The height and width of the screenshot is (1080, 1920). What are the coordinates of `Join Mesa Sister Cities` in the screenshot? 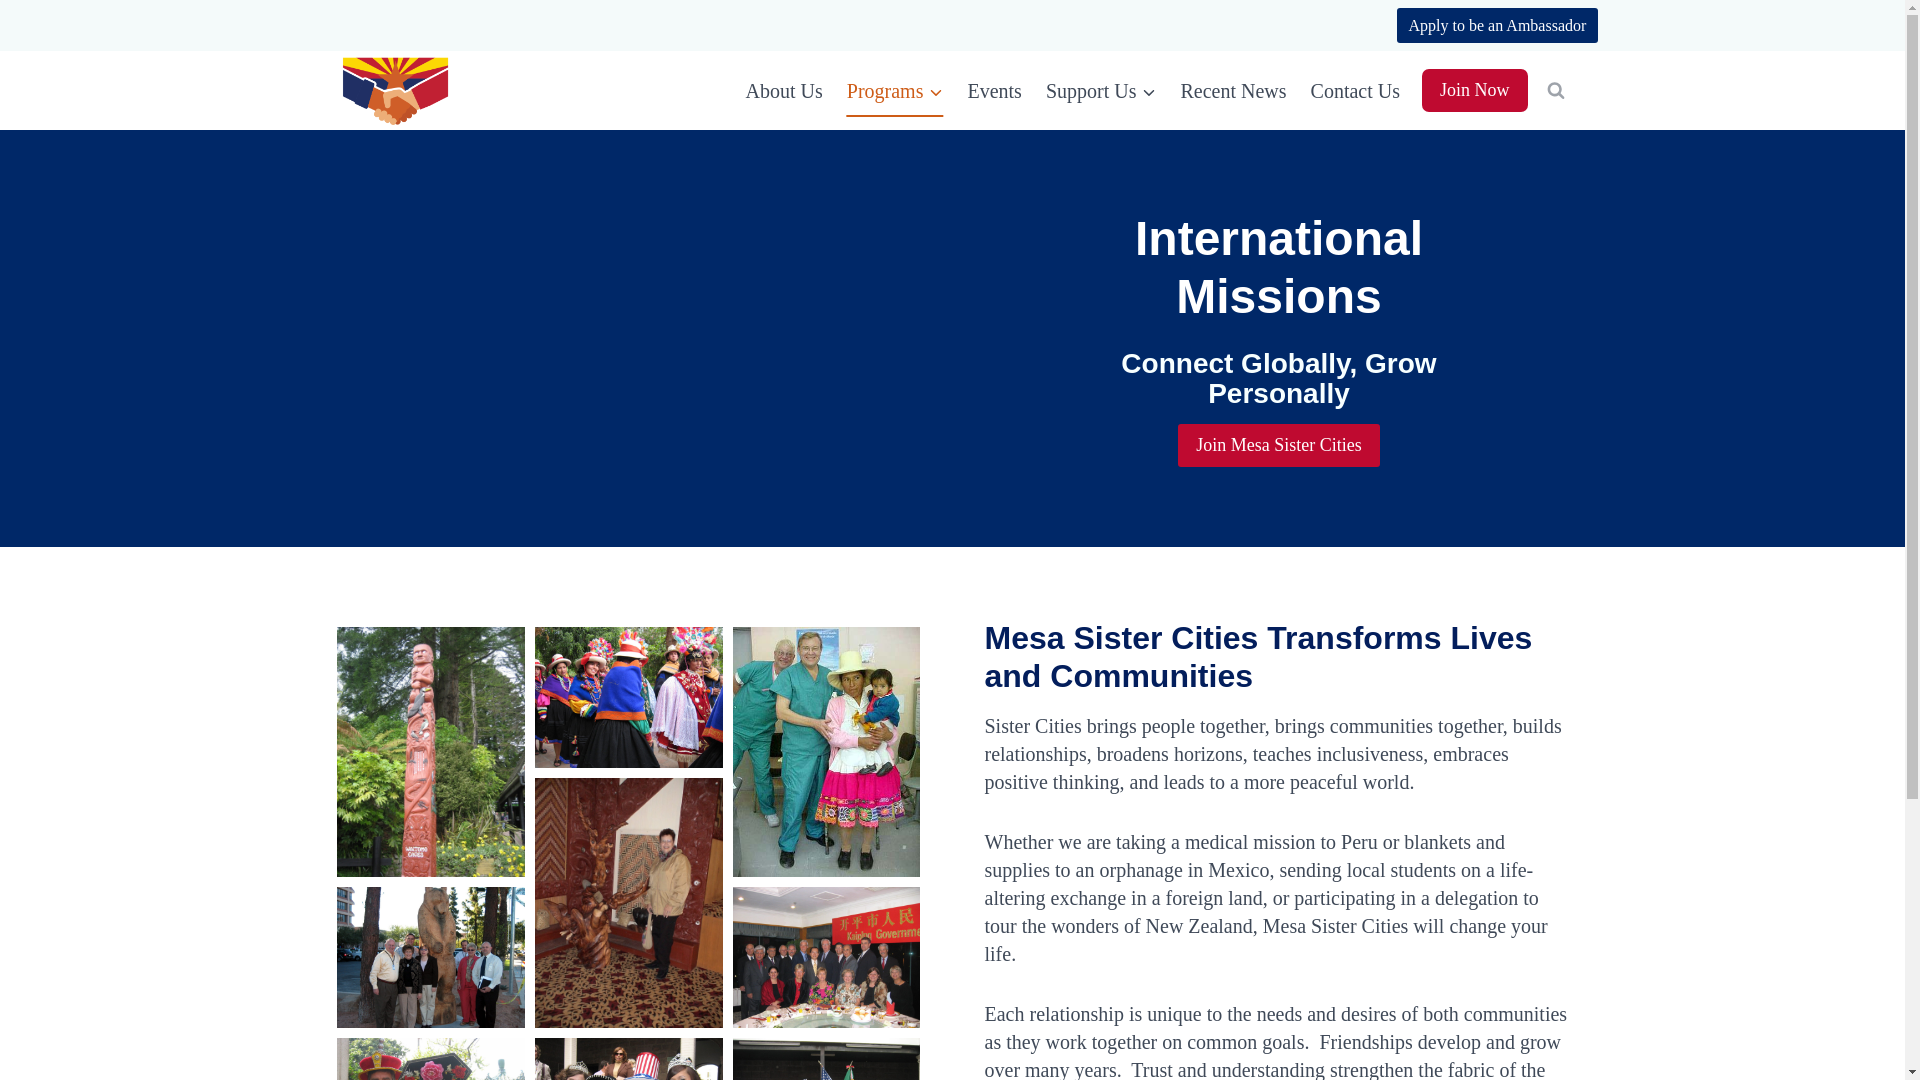 It's located at (1279, 445).